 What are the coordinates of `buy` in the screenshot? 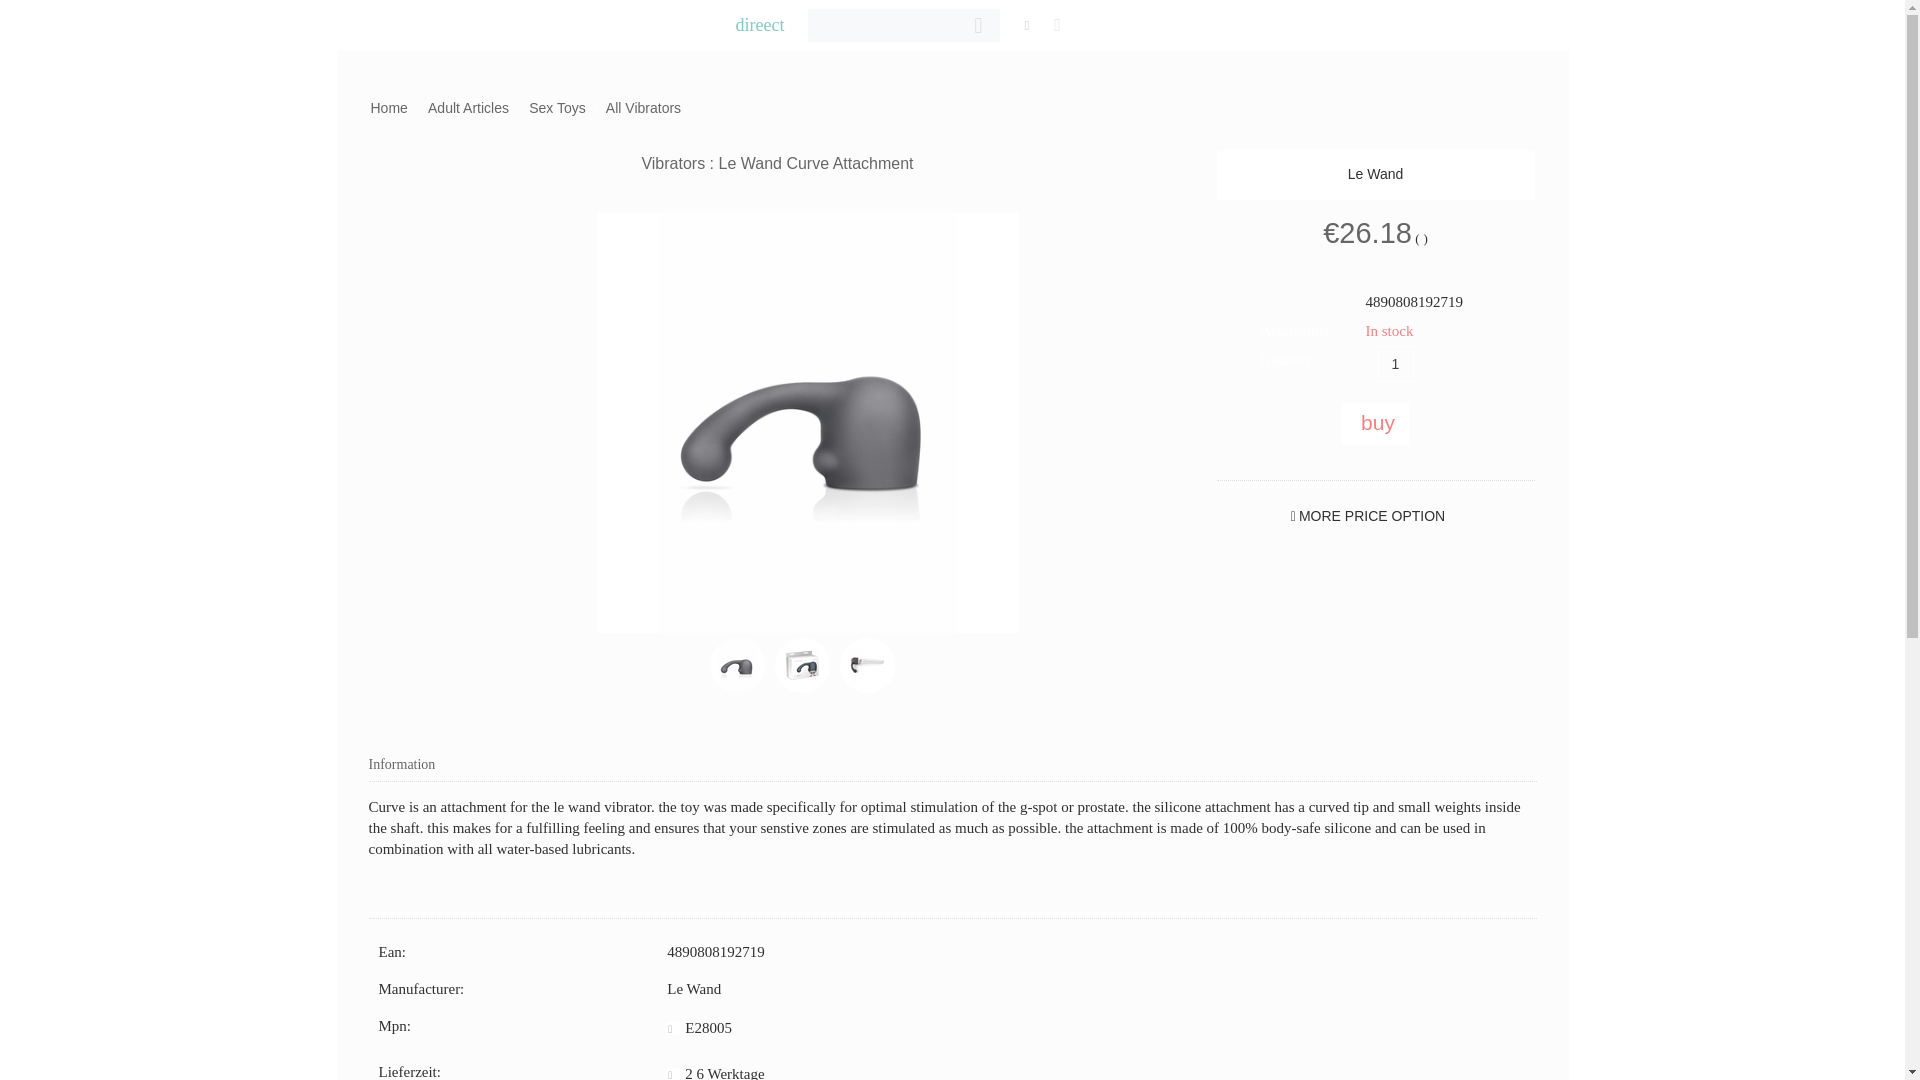 It's located at (1376, 422).